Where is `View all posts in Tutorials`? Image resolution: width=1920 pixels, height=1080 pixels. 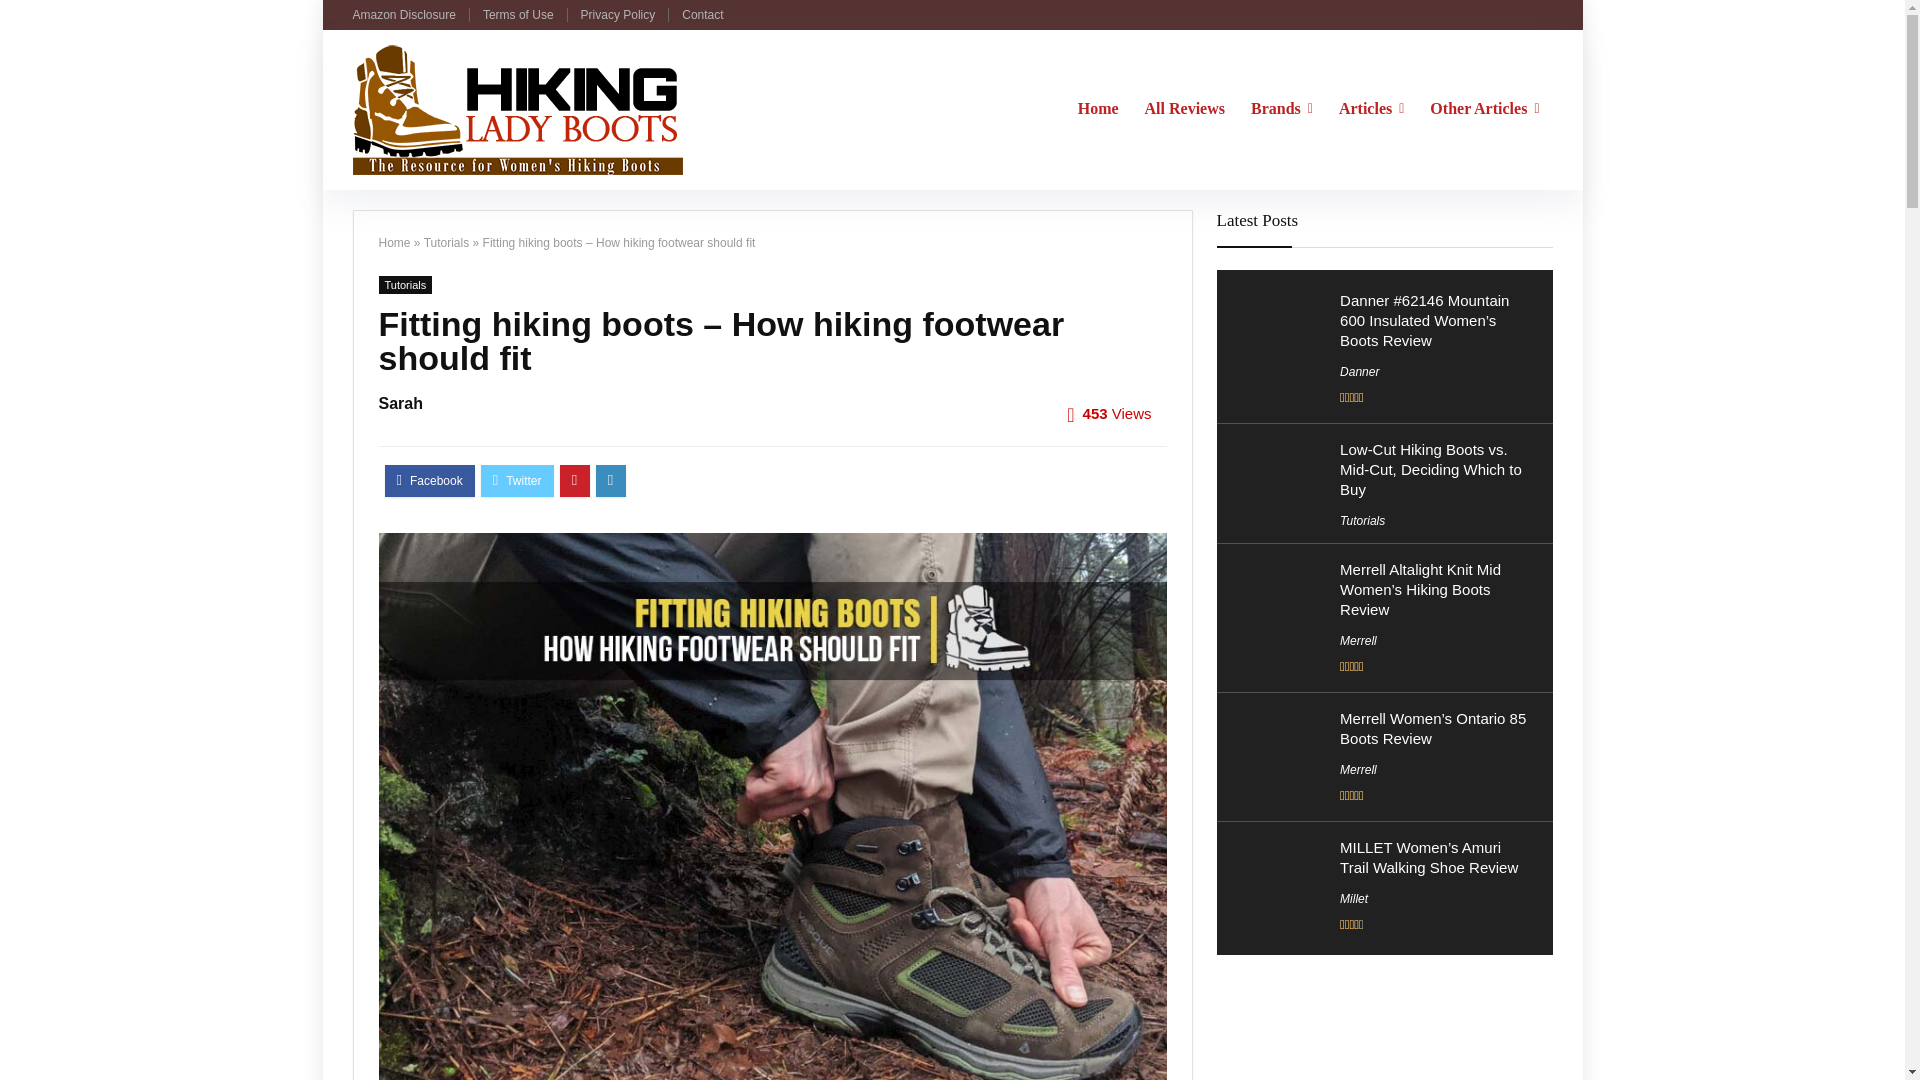 View all posts in Tutorials is located at coordinates (405, 284).